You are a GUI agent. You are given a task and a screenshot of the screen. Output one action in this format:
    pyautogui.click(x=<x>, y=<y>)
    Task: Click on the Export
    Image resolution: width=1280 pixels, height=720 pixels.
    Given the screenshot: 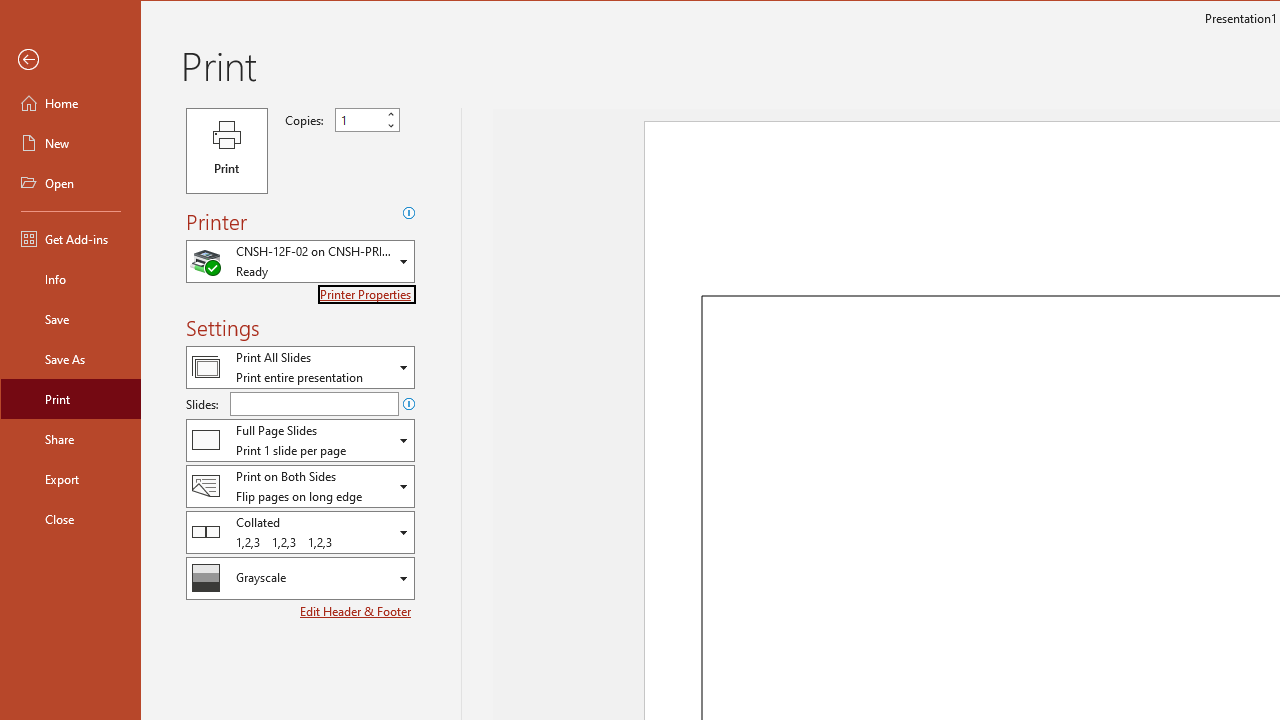 What is the action you would take?
    pyautogui.click(x=70, y=478)
    